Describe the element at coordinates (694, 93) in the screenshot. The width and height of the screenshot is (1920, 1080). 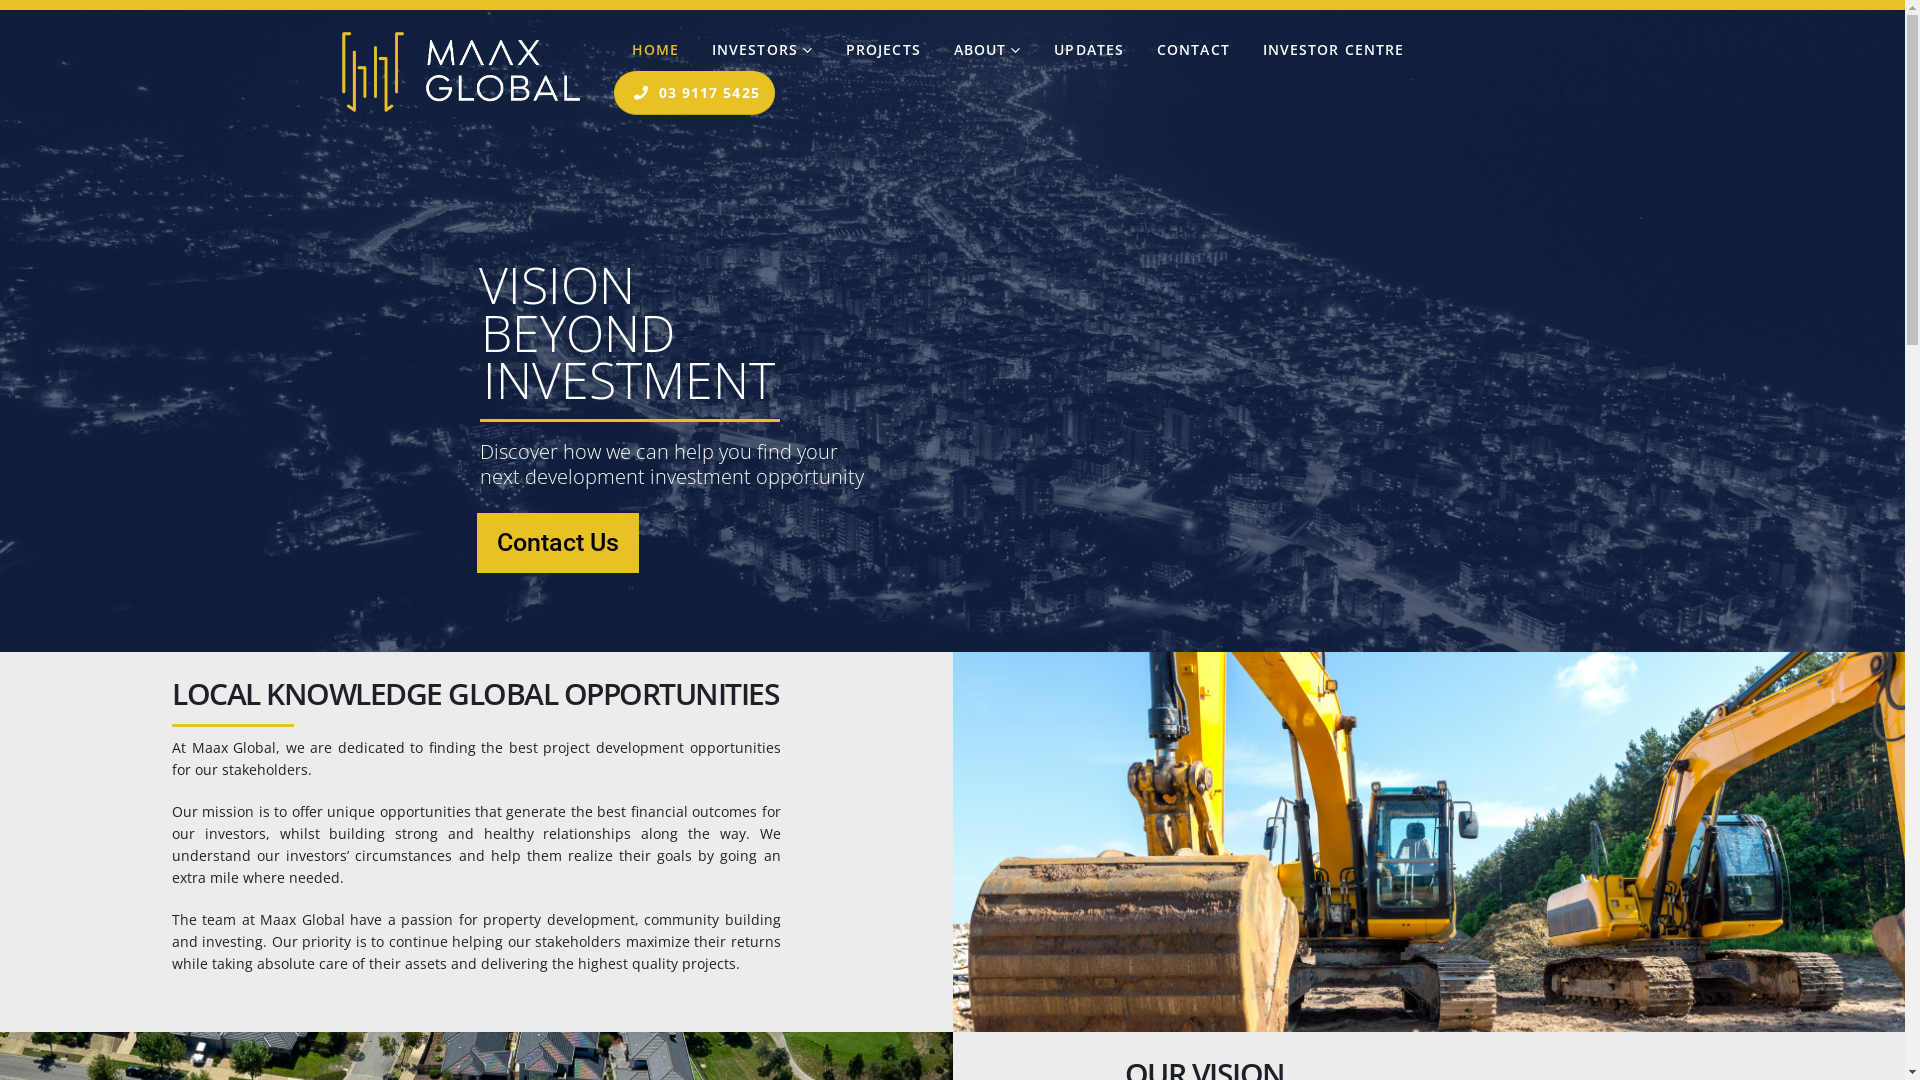
I see `03 9117 5425` at that location.